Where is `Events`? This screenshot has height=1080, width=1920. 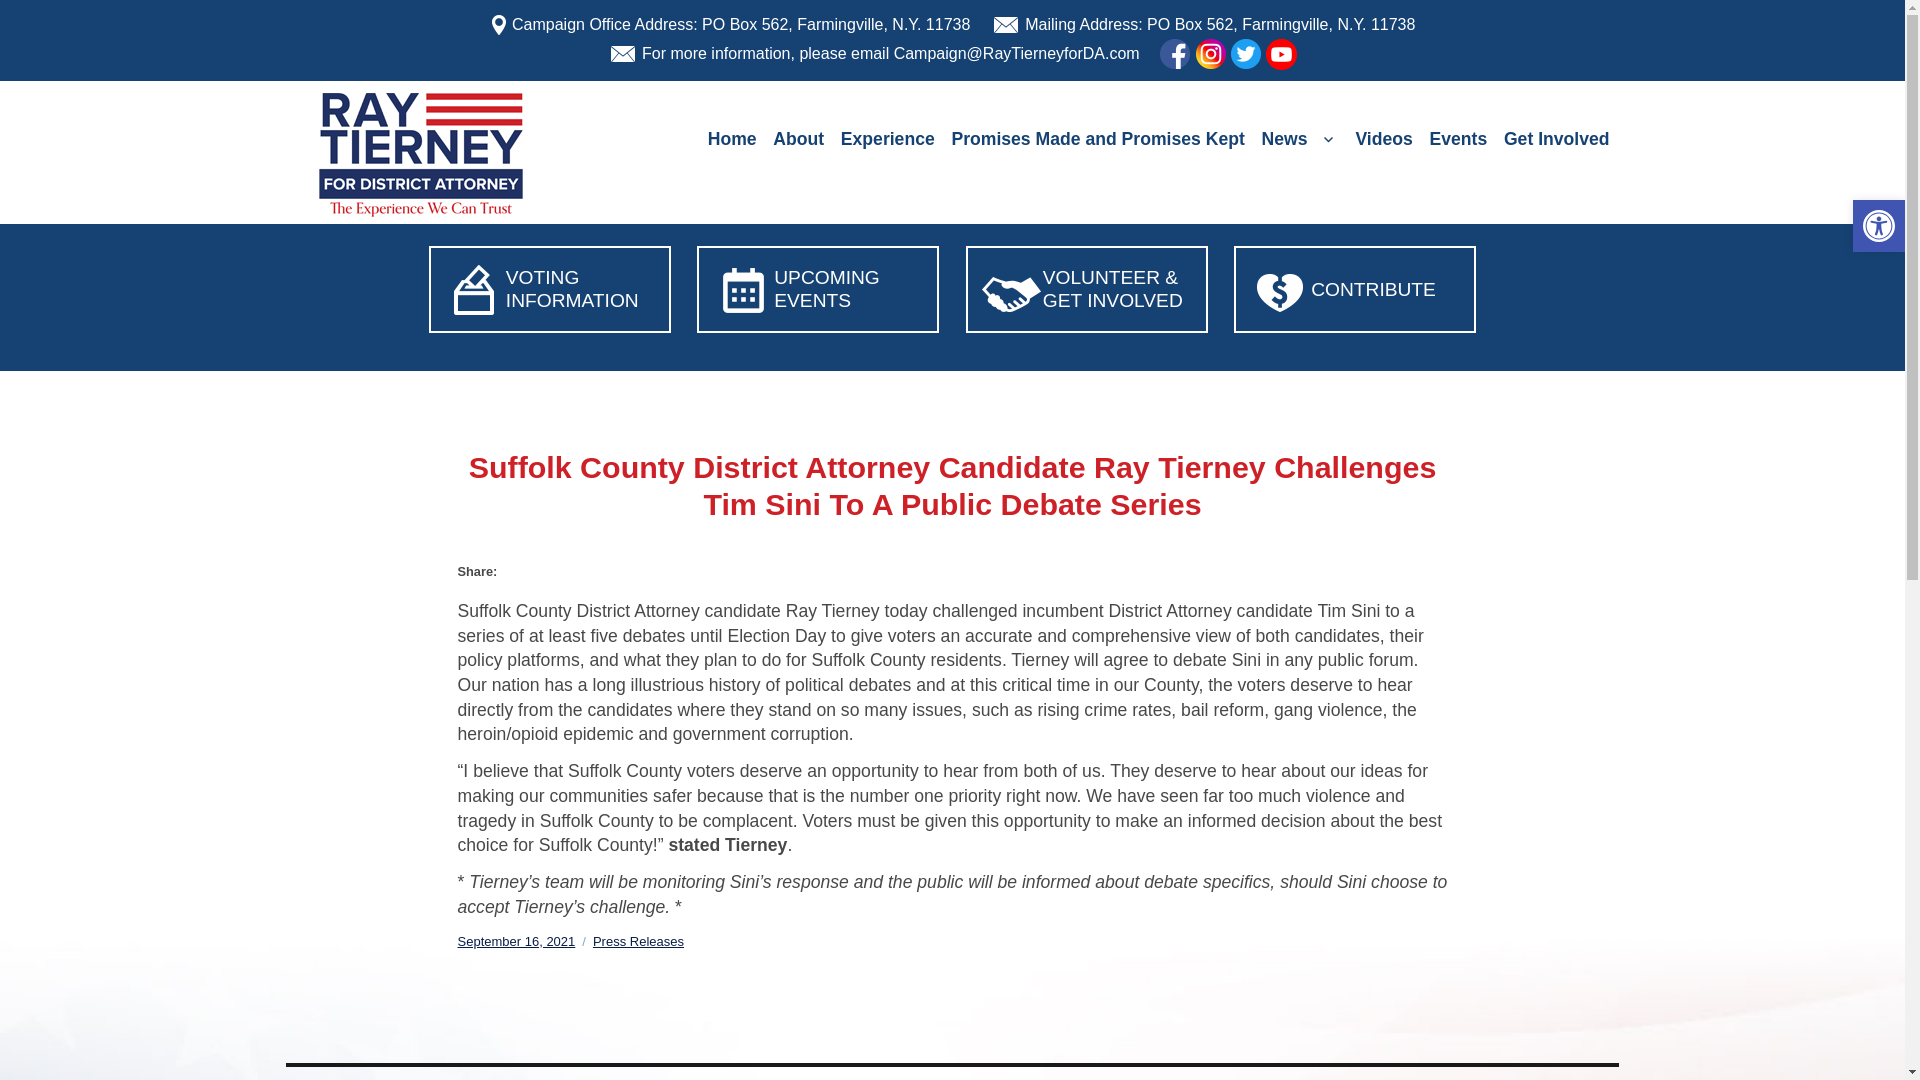
Events is located at coordinates (1458, 140).